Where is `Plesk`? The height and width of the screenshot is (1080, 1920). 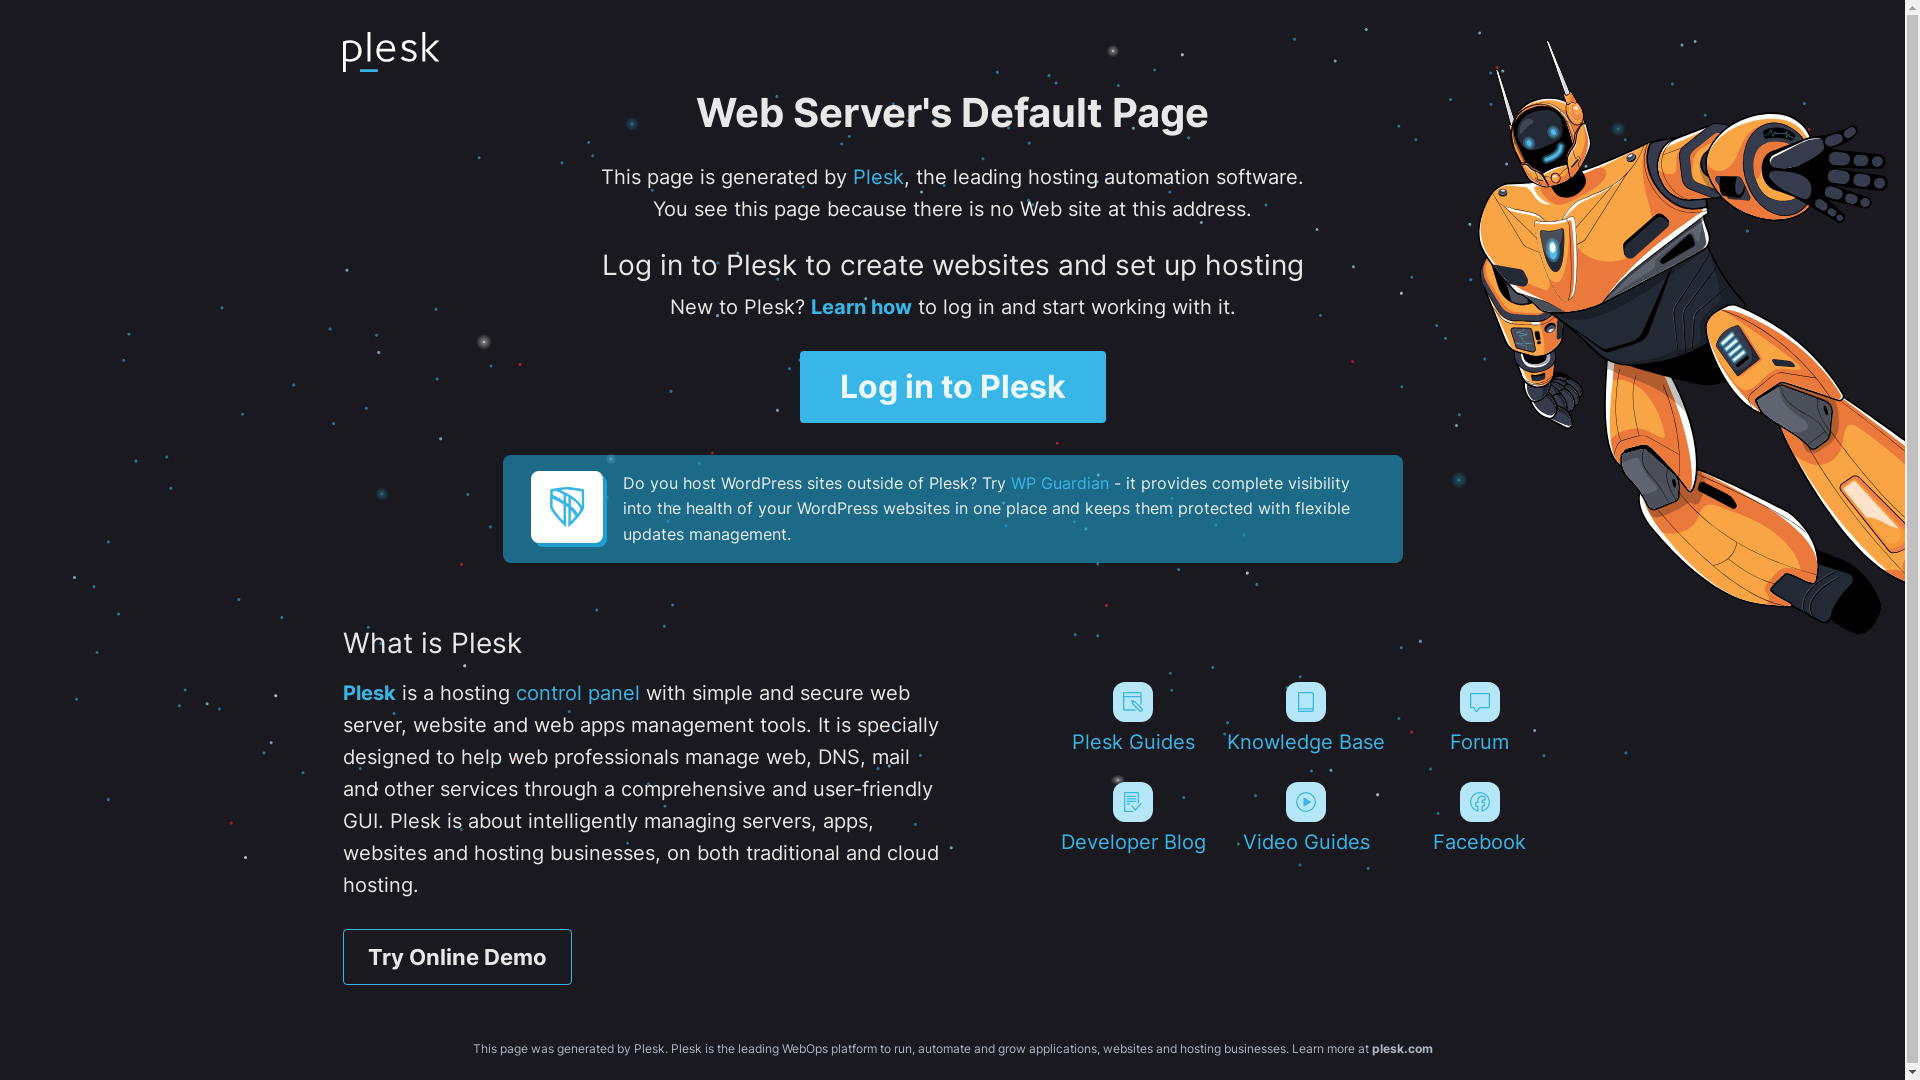 Plesk is located at coordinates (878, 177).